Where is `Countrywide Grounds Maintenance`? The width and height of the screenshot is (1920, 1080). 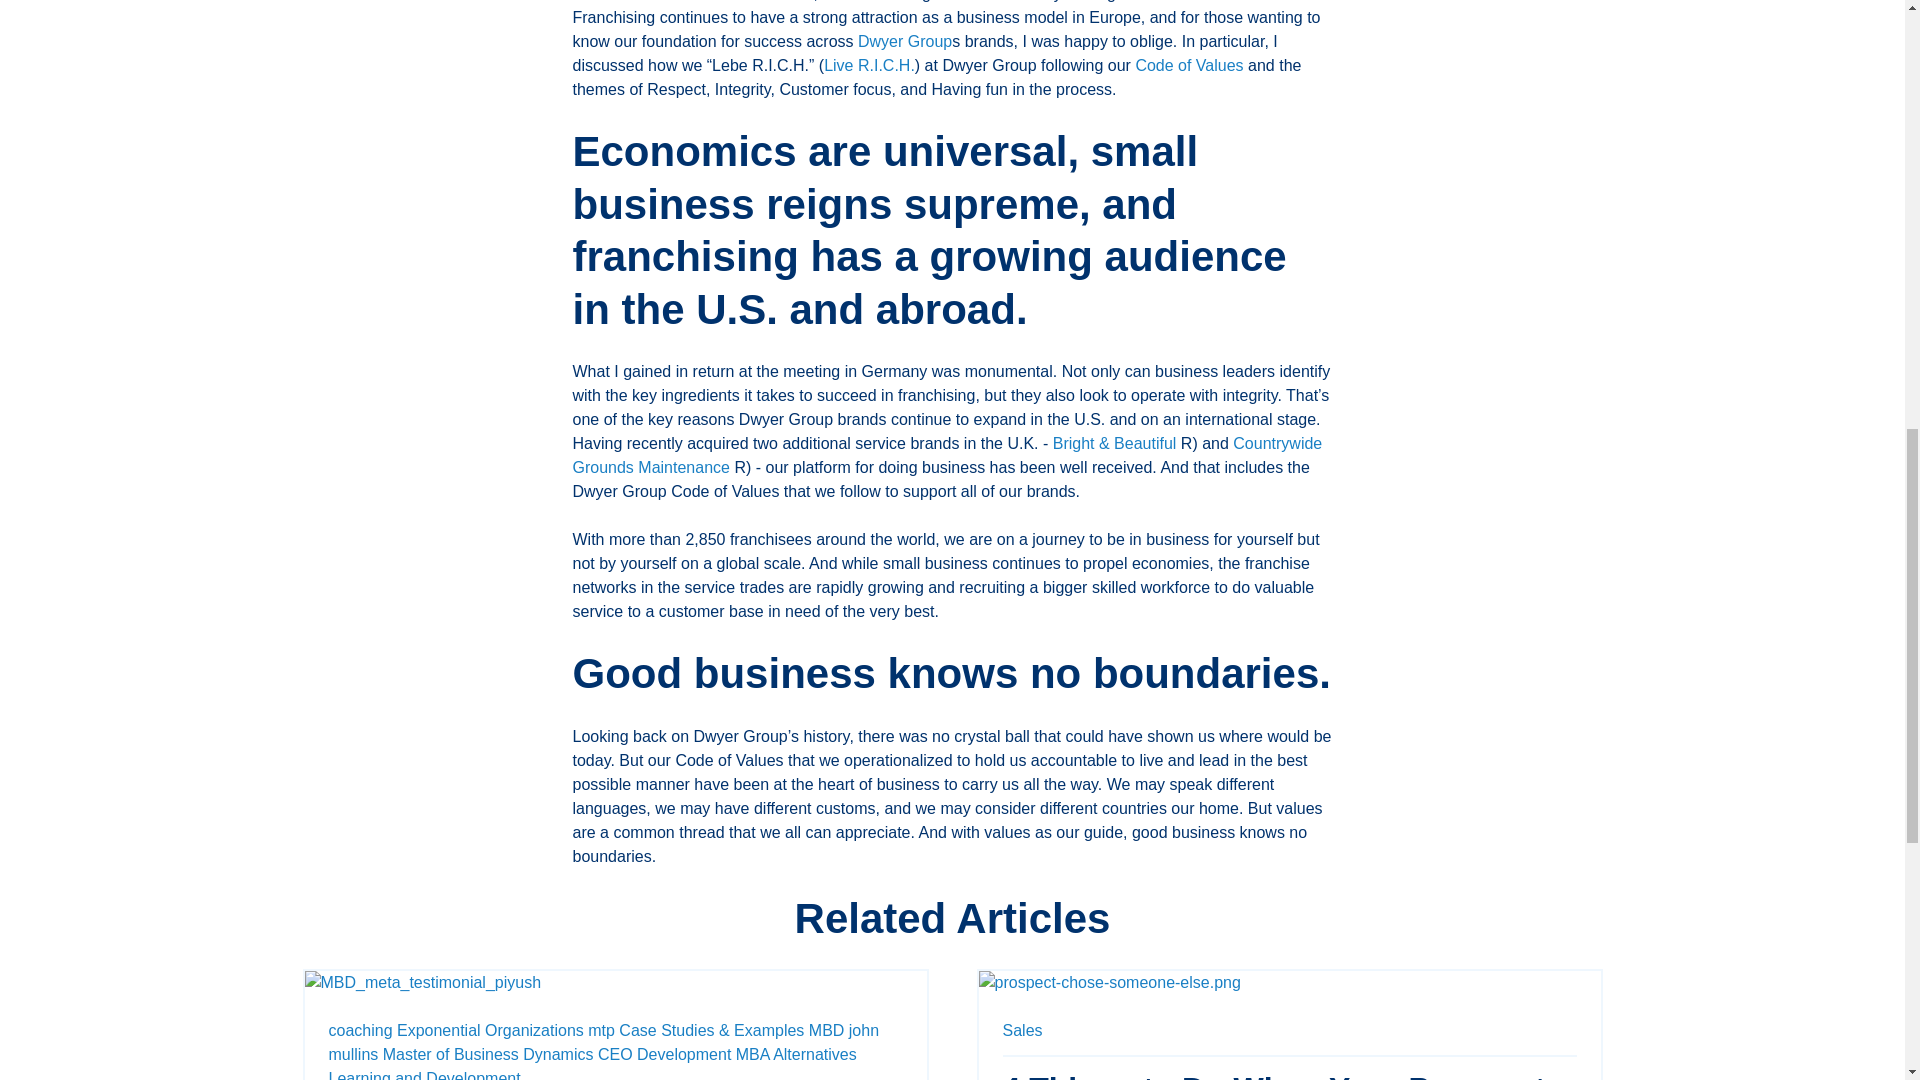 Countrywide Grounds Maintenance is located at coordinates (947, 456).